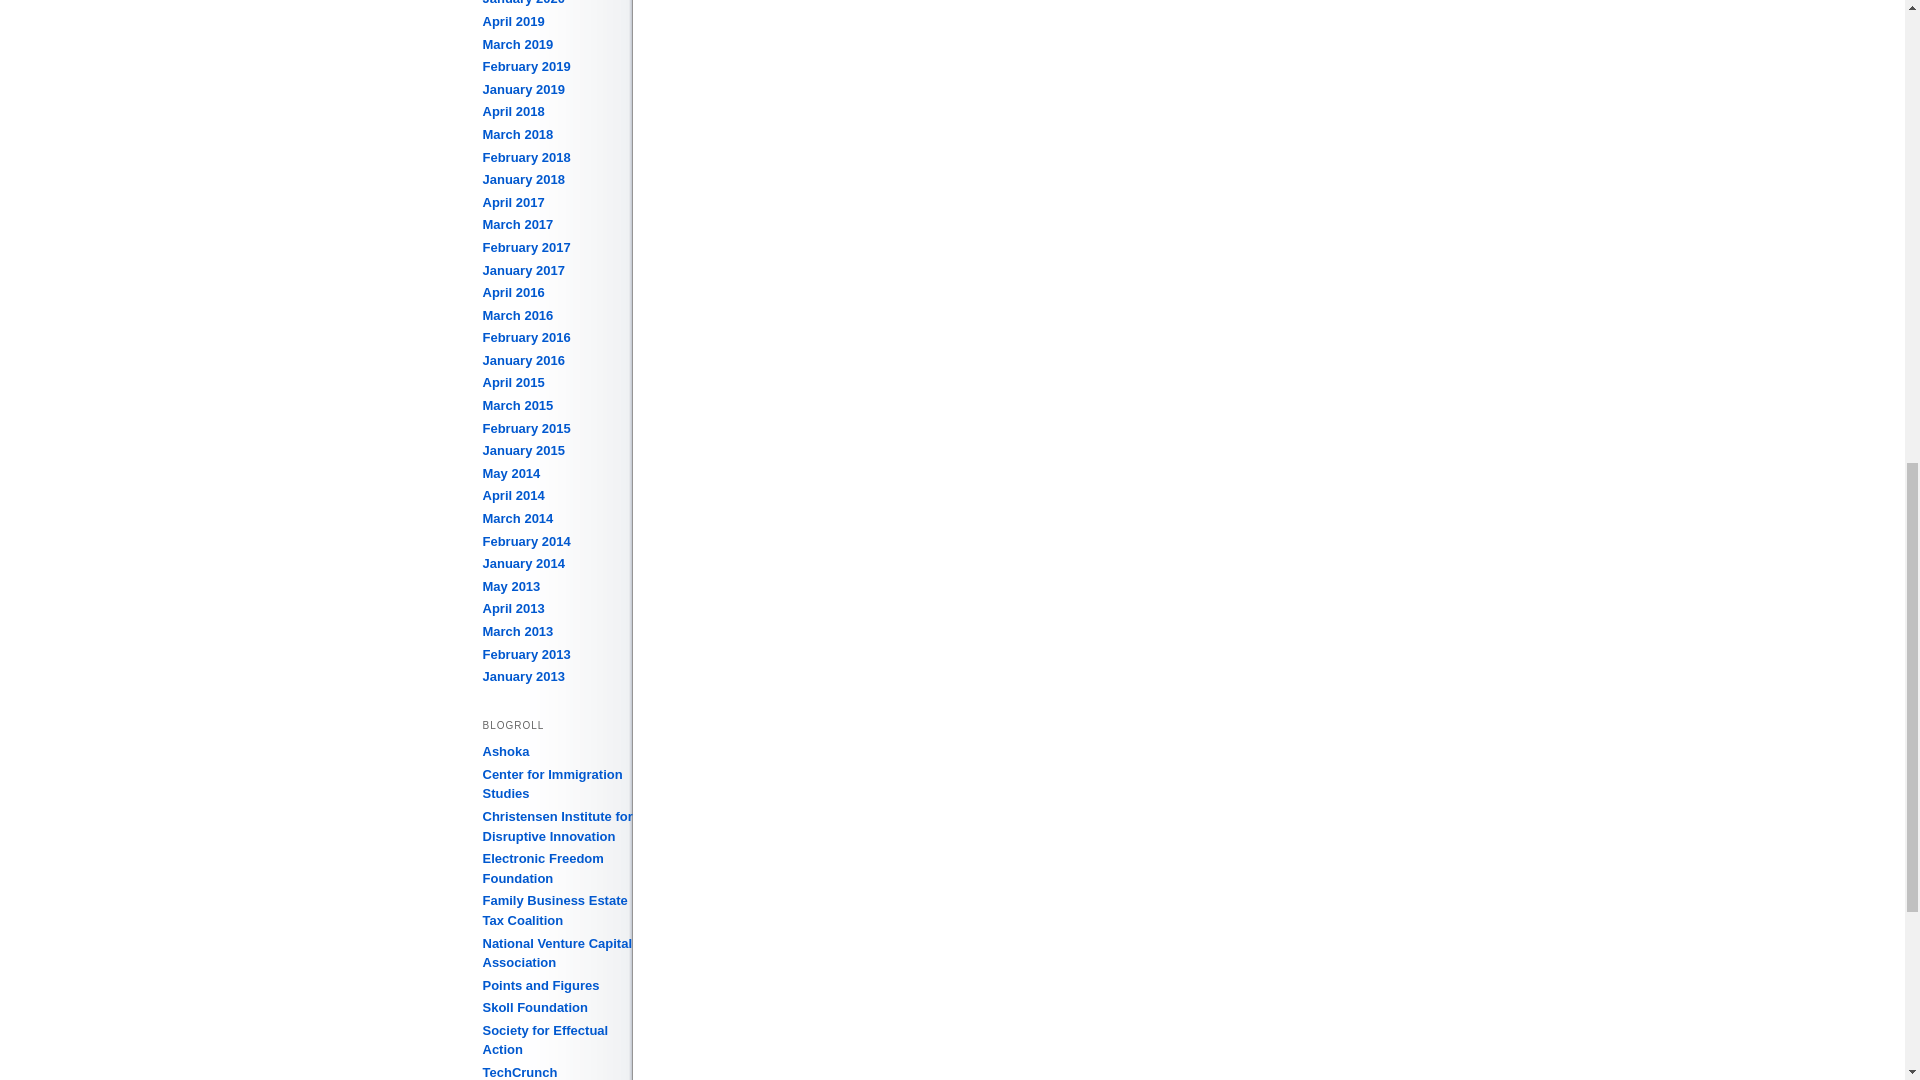 The height and width of the screenshot is (1080, 1920). Describe the element at coordinates (512, 110) in the screenshot. I see `April 2018` at that location.